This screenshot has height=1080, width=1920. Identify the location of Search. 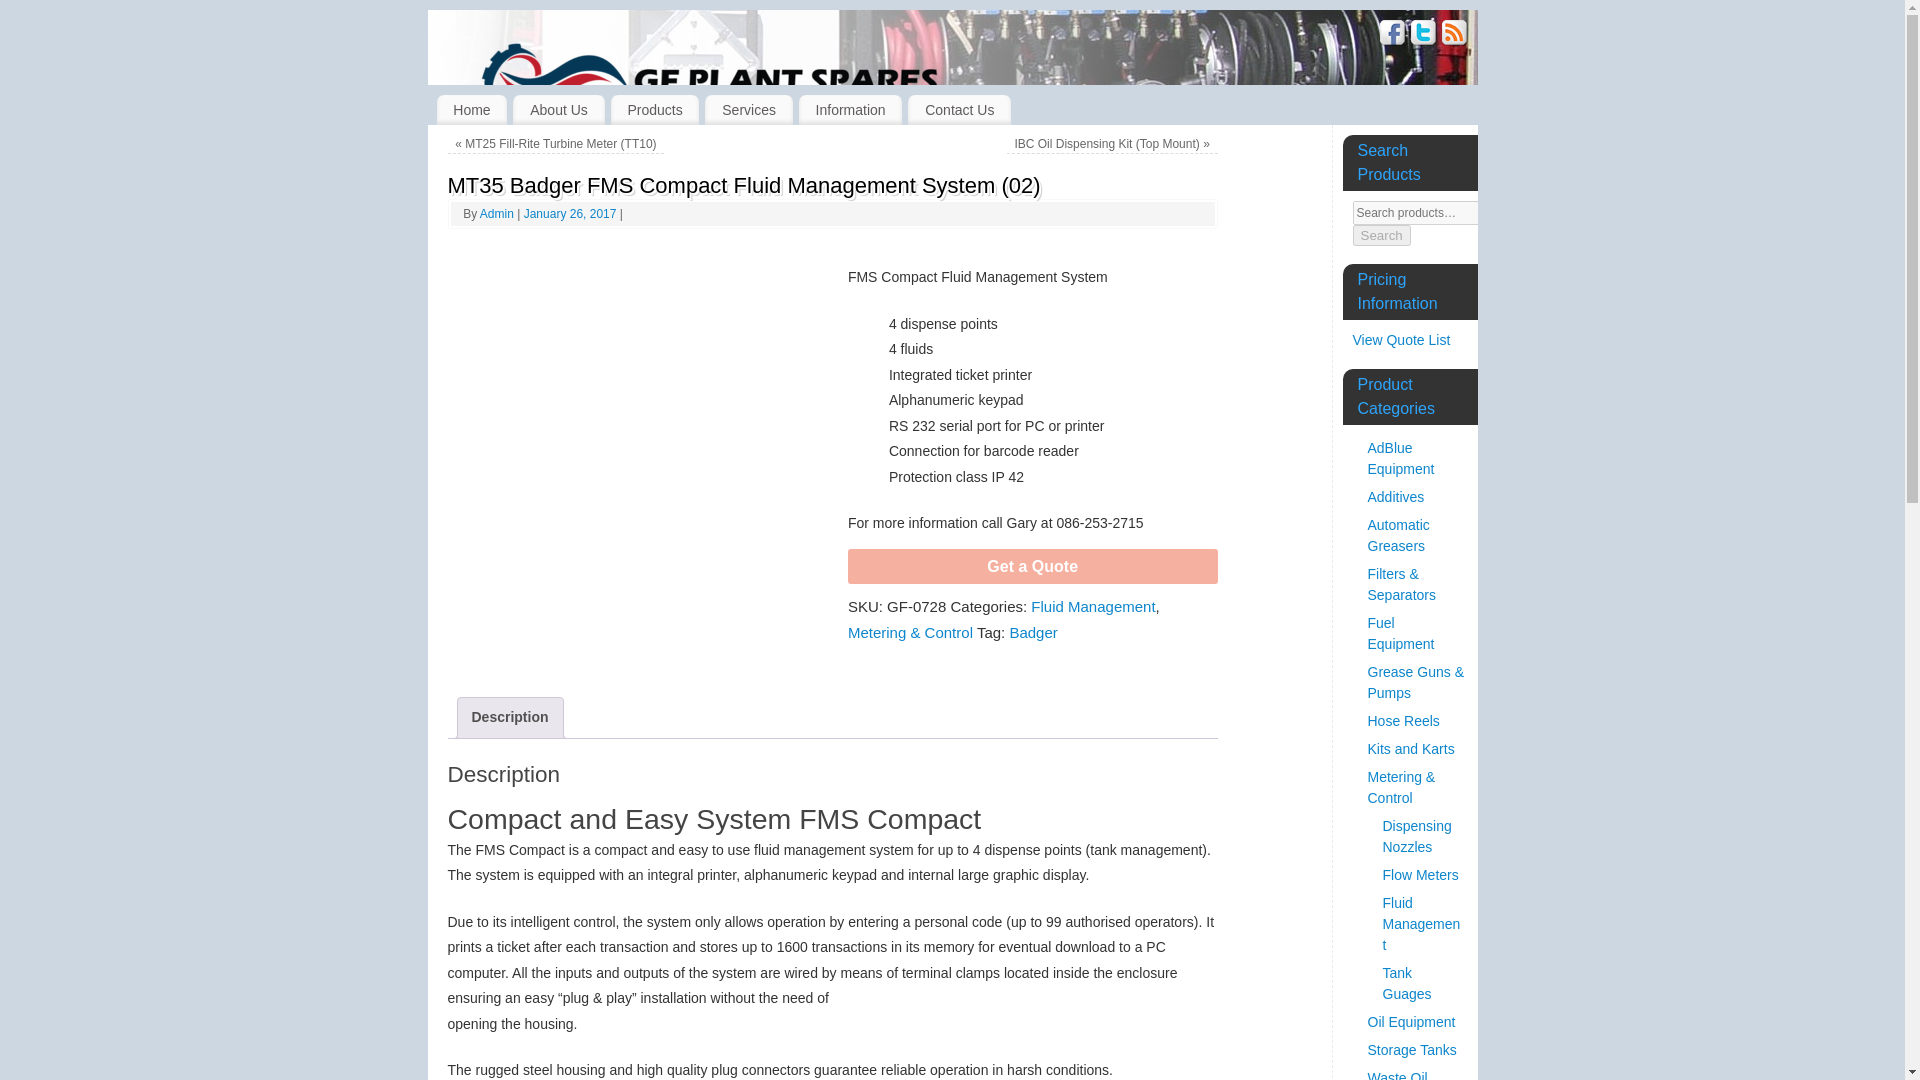
(1380, 235).